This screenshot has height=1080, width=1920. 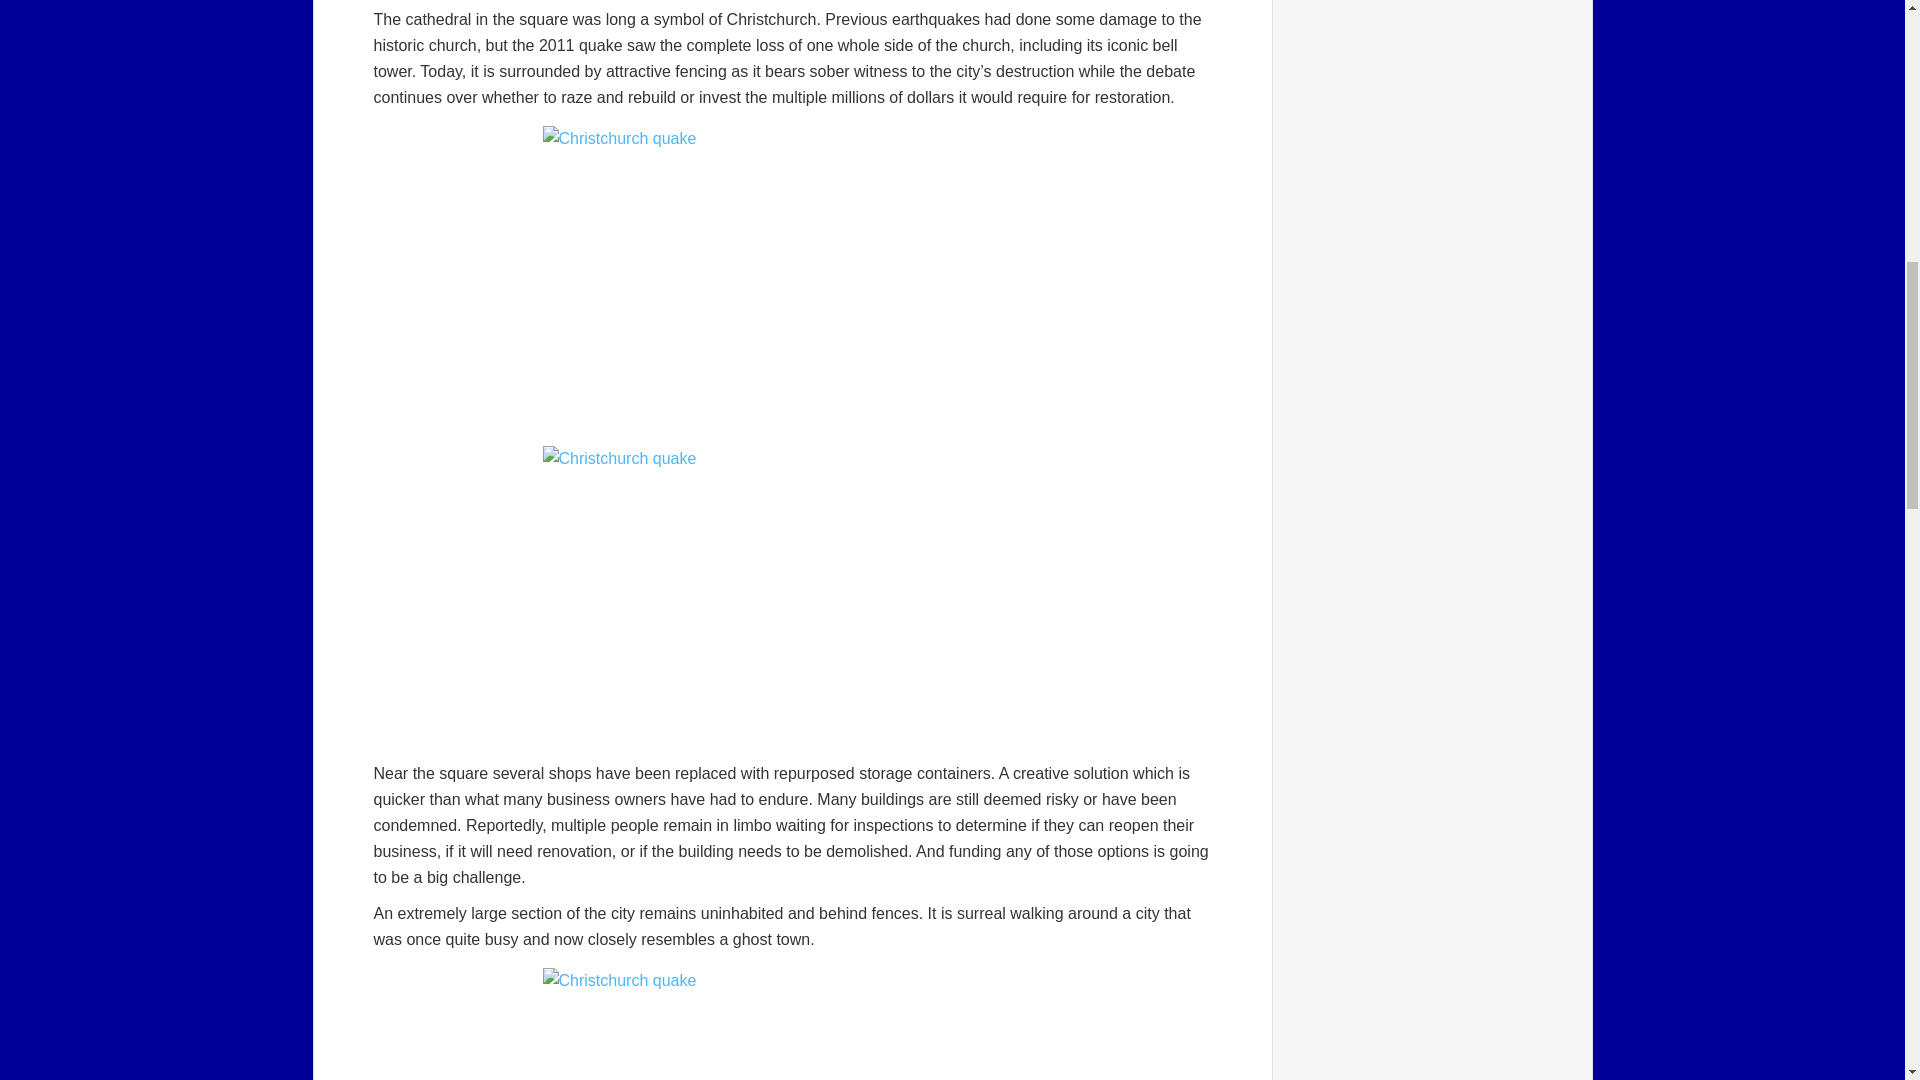 I want to click on Cathedral, so click(x=792, y=276).